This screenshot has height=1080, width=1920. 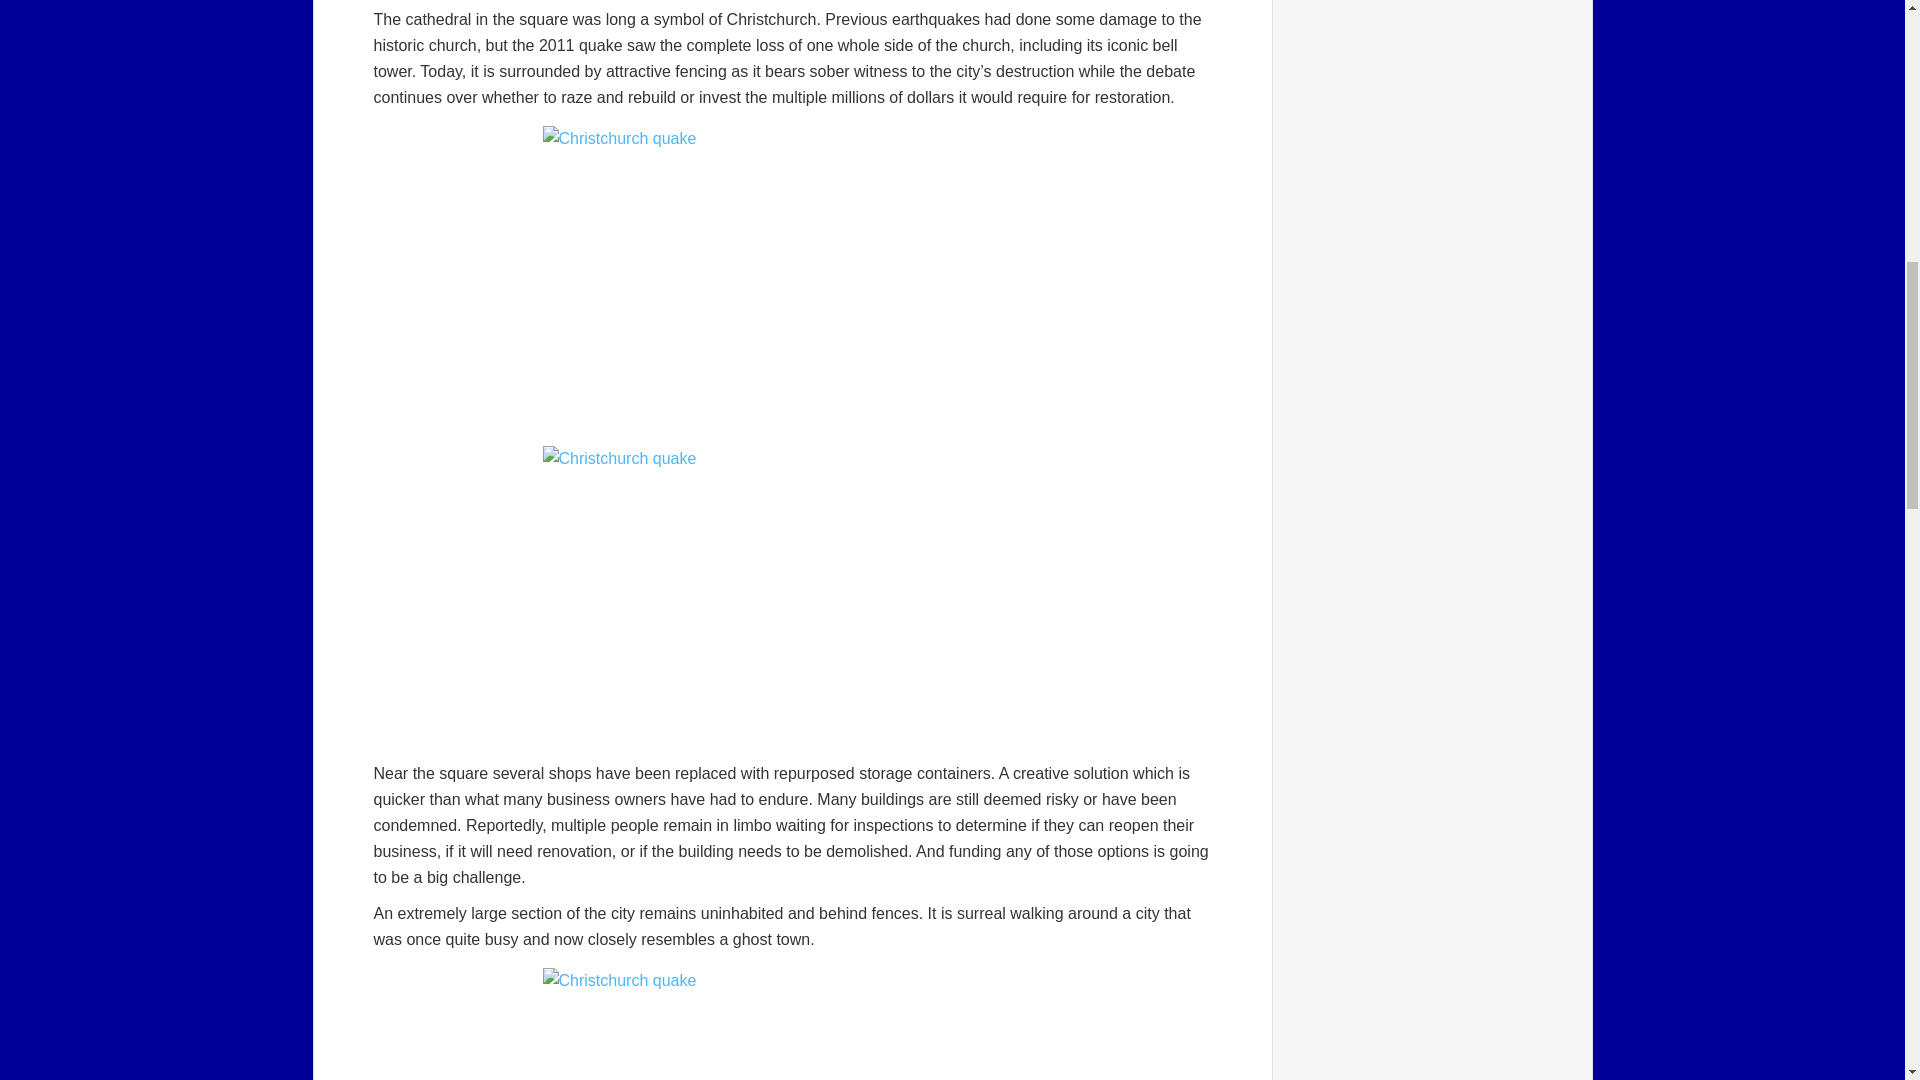 I want to click on Cathedral, so click(x=792, y=276).